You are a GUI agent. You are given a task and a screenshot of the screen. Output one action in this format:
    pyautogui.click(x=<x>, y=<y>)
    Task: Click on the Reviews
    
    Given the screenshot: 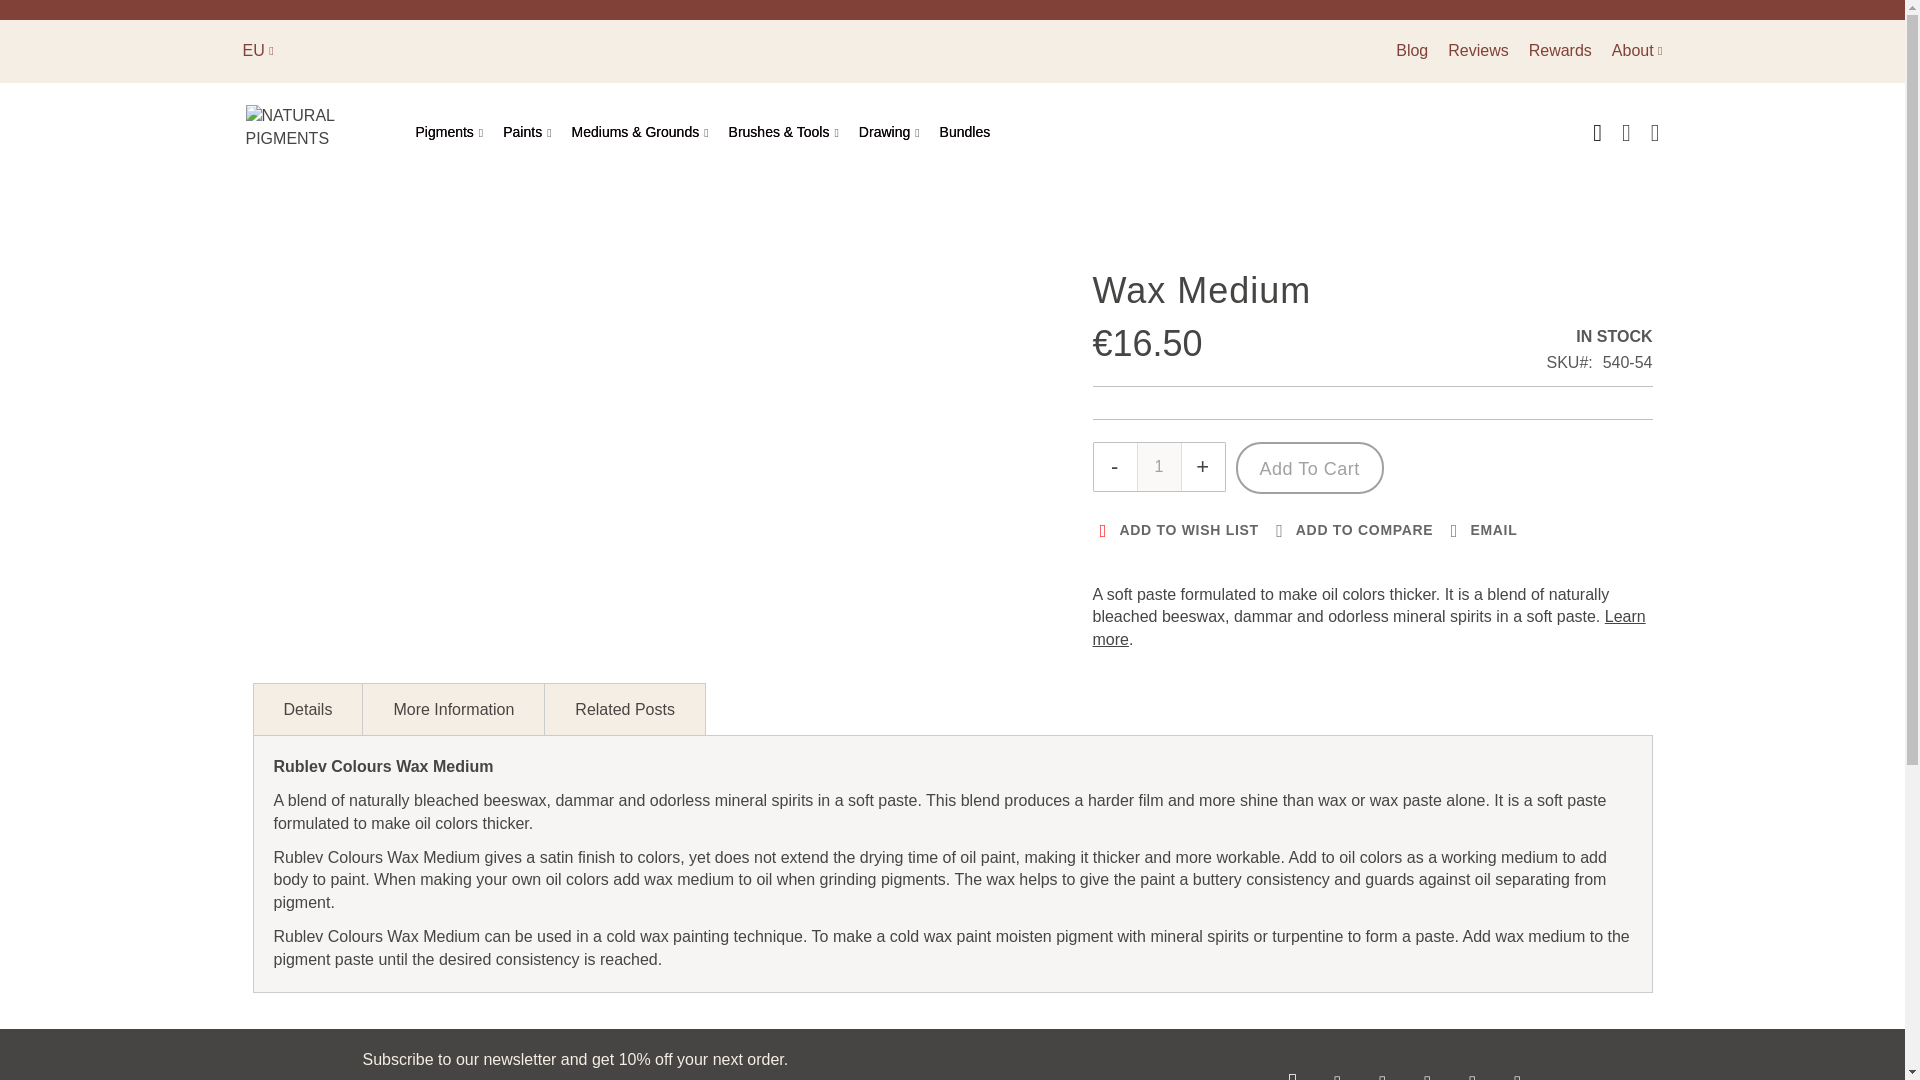 What is the action you would take?
    pyautogui.click(x=1478, y=50)
    